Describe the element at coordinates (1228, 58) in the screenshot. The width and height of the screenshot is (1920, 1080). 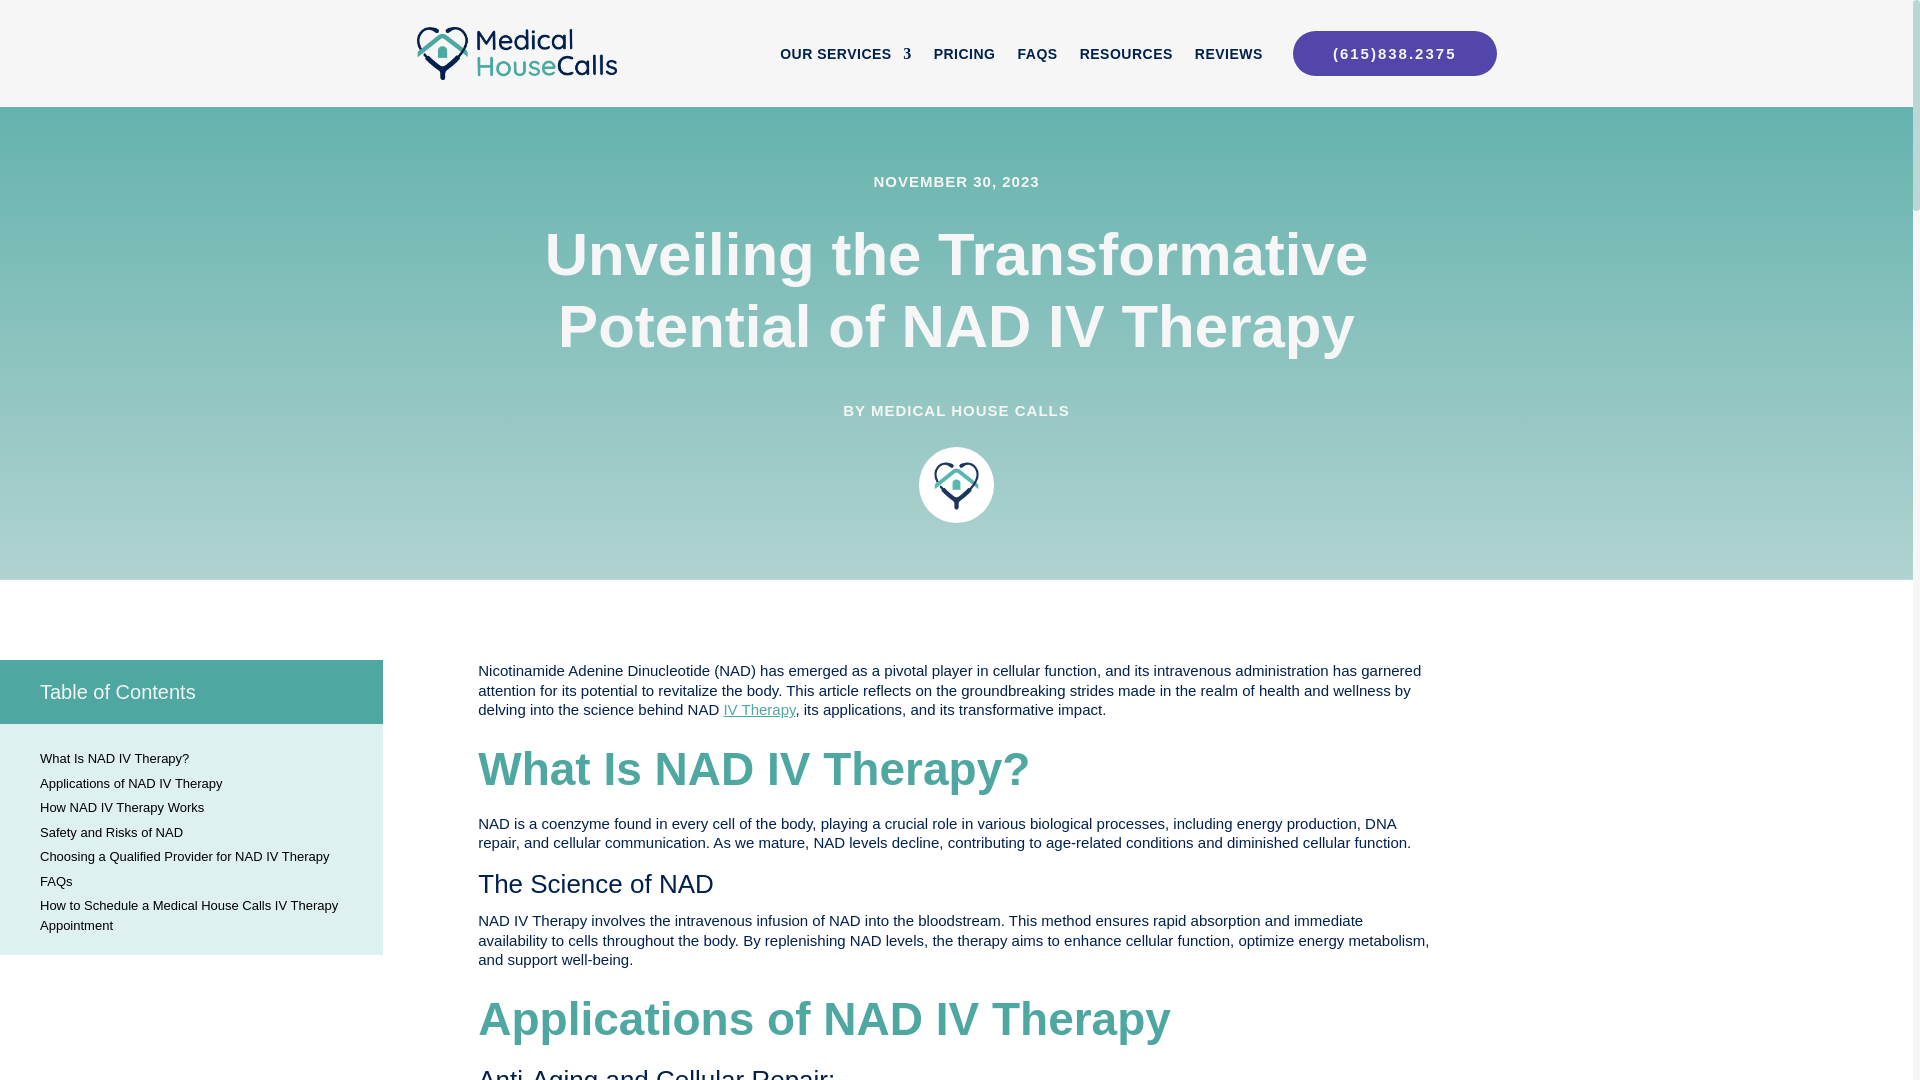
I see `REVIEWS` at that location.